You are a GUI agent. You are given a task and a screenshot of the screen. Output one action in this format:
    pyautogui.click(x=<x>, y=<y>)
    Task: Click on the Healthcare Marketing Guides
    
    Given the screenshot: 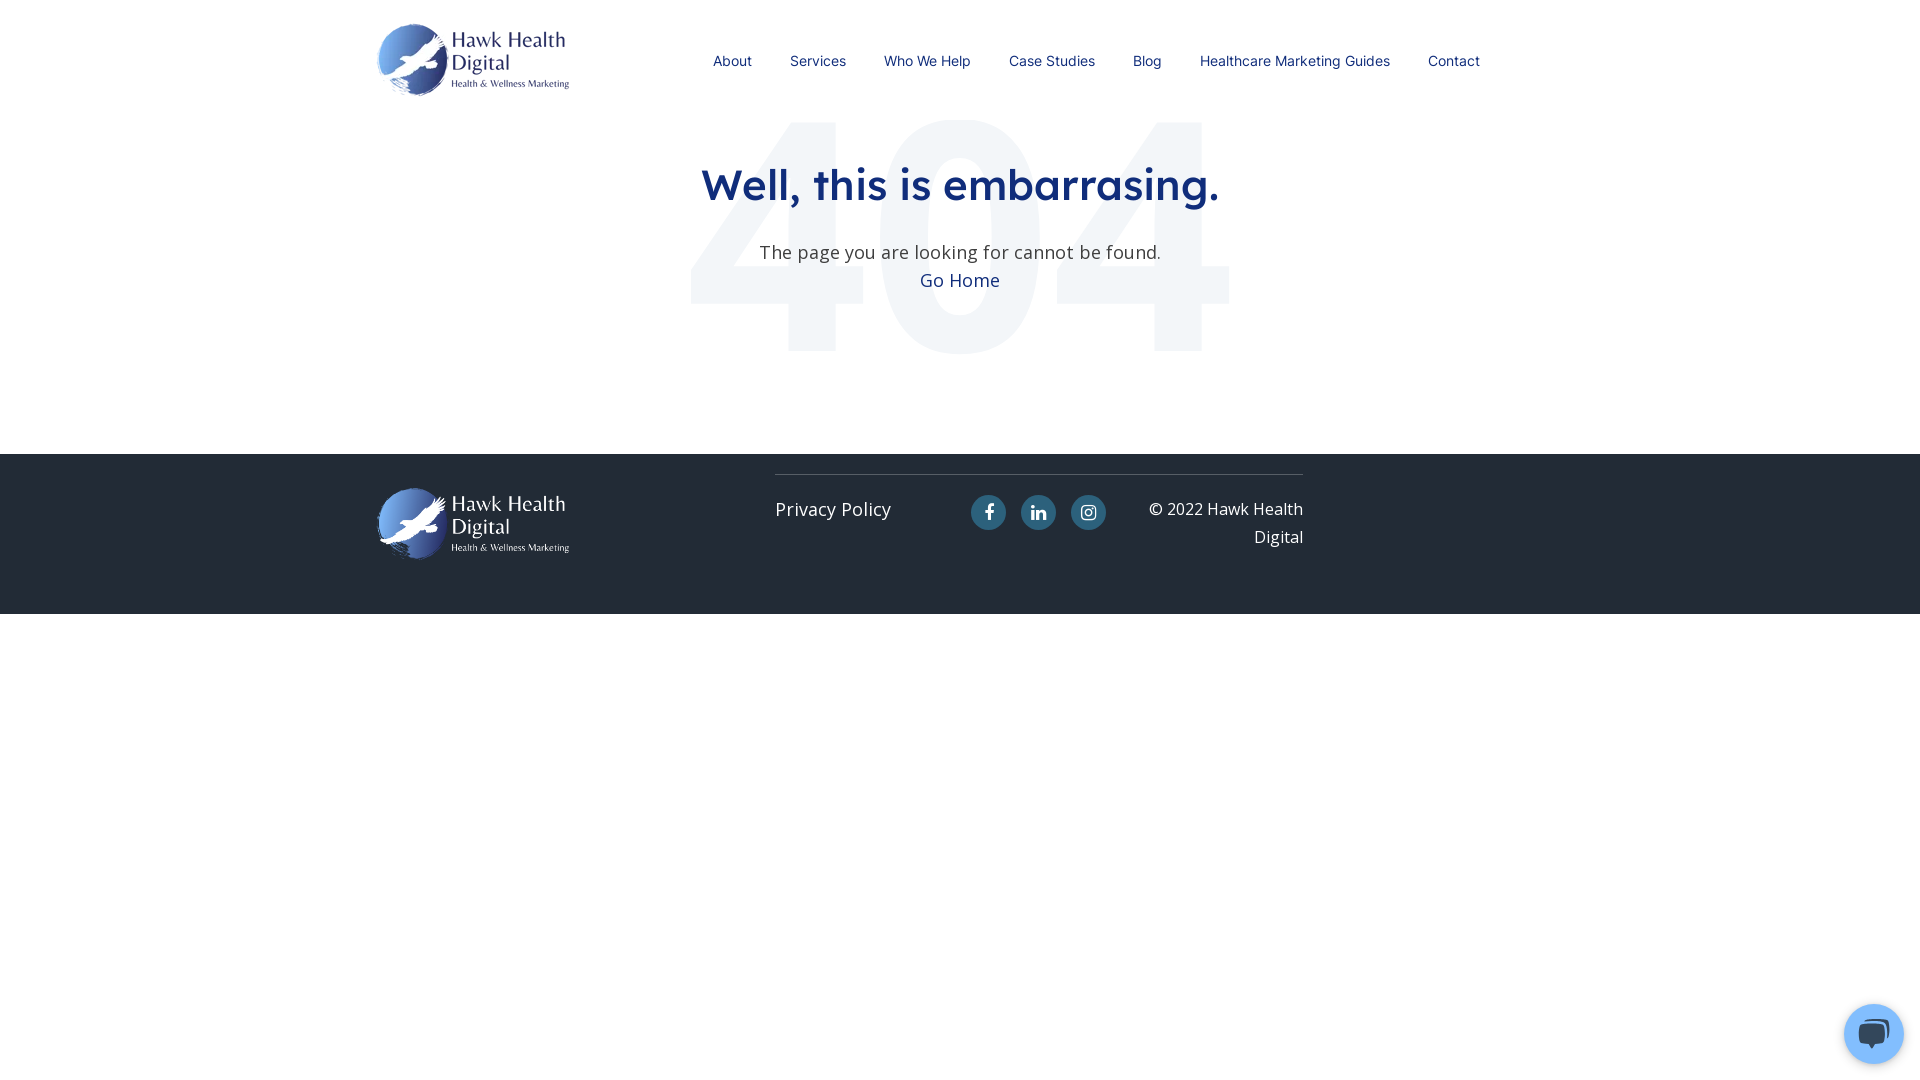 What is the action you would take?
    pyautogui.click(x=1295, y=60)
    